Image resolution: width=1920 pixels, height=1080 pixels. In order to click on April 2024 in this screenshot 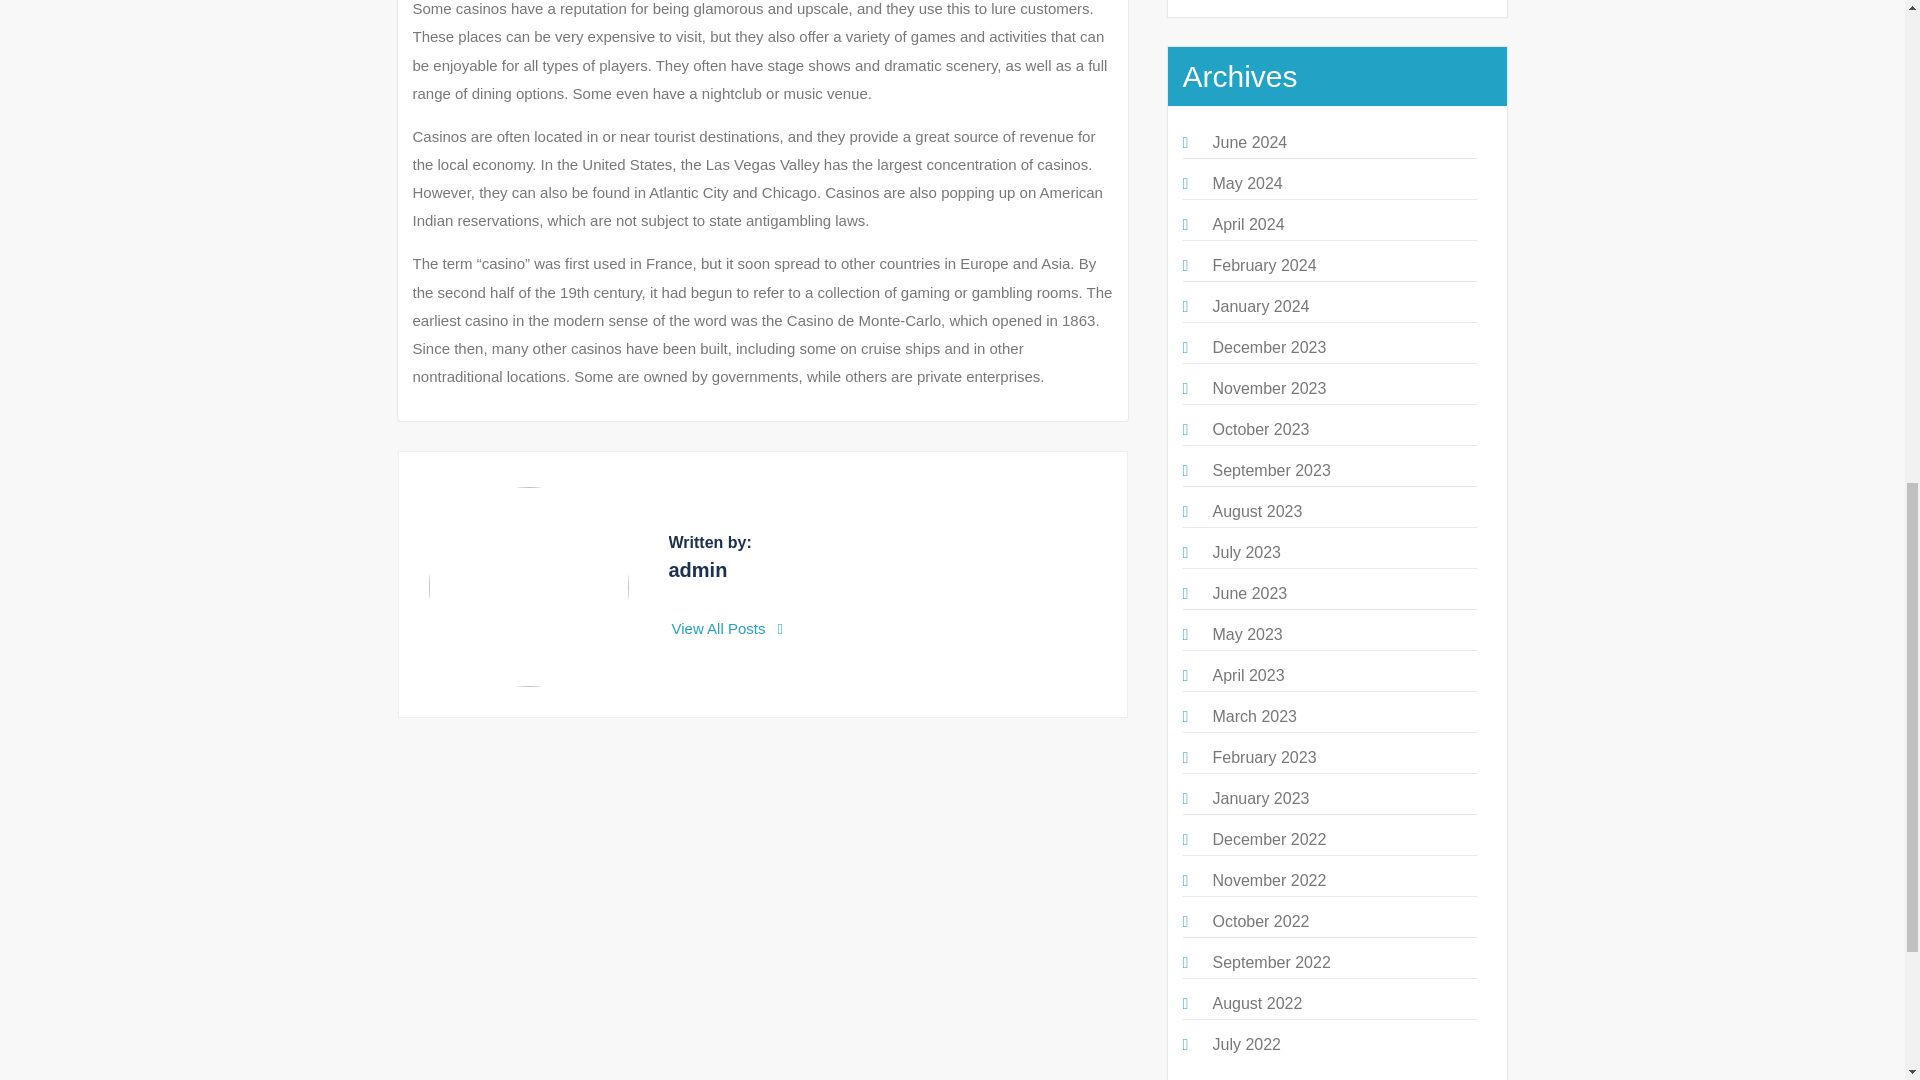, I will do `click(1248, 224)`.